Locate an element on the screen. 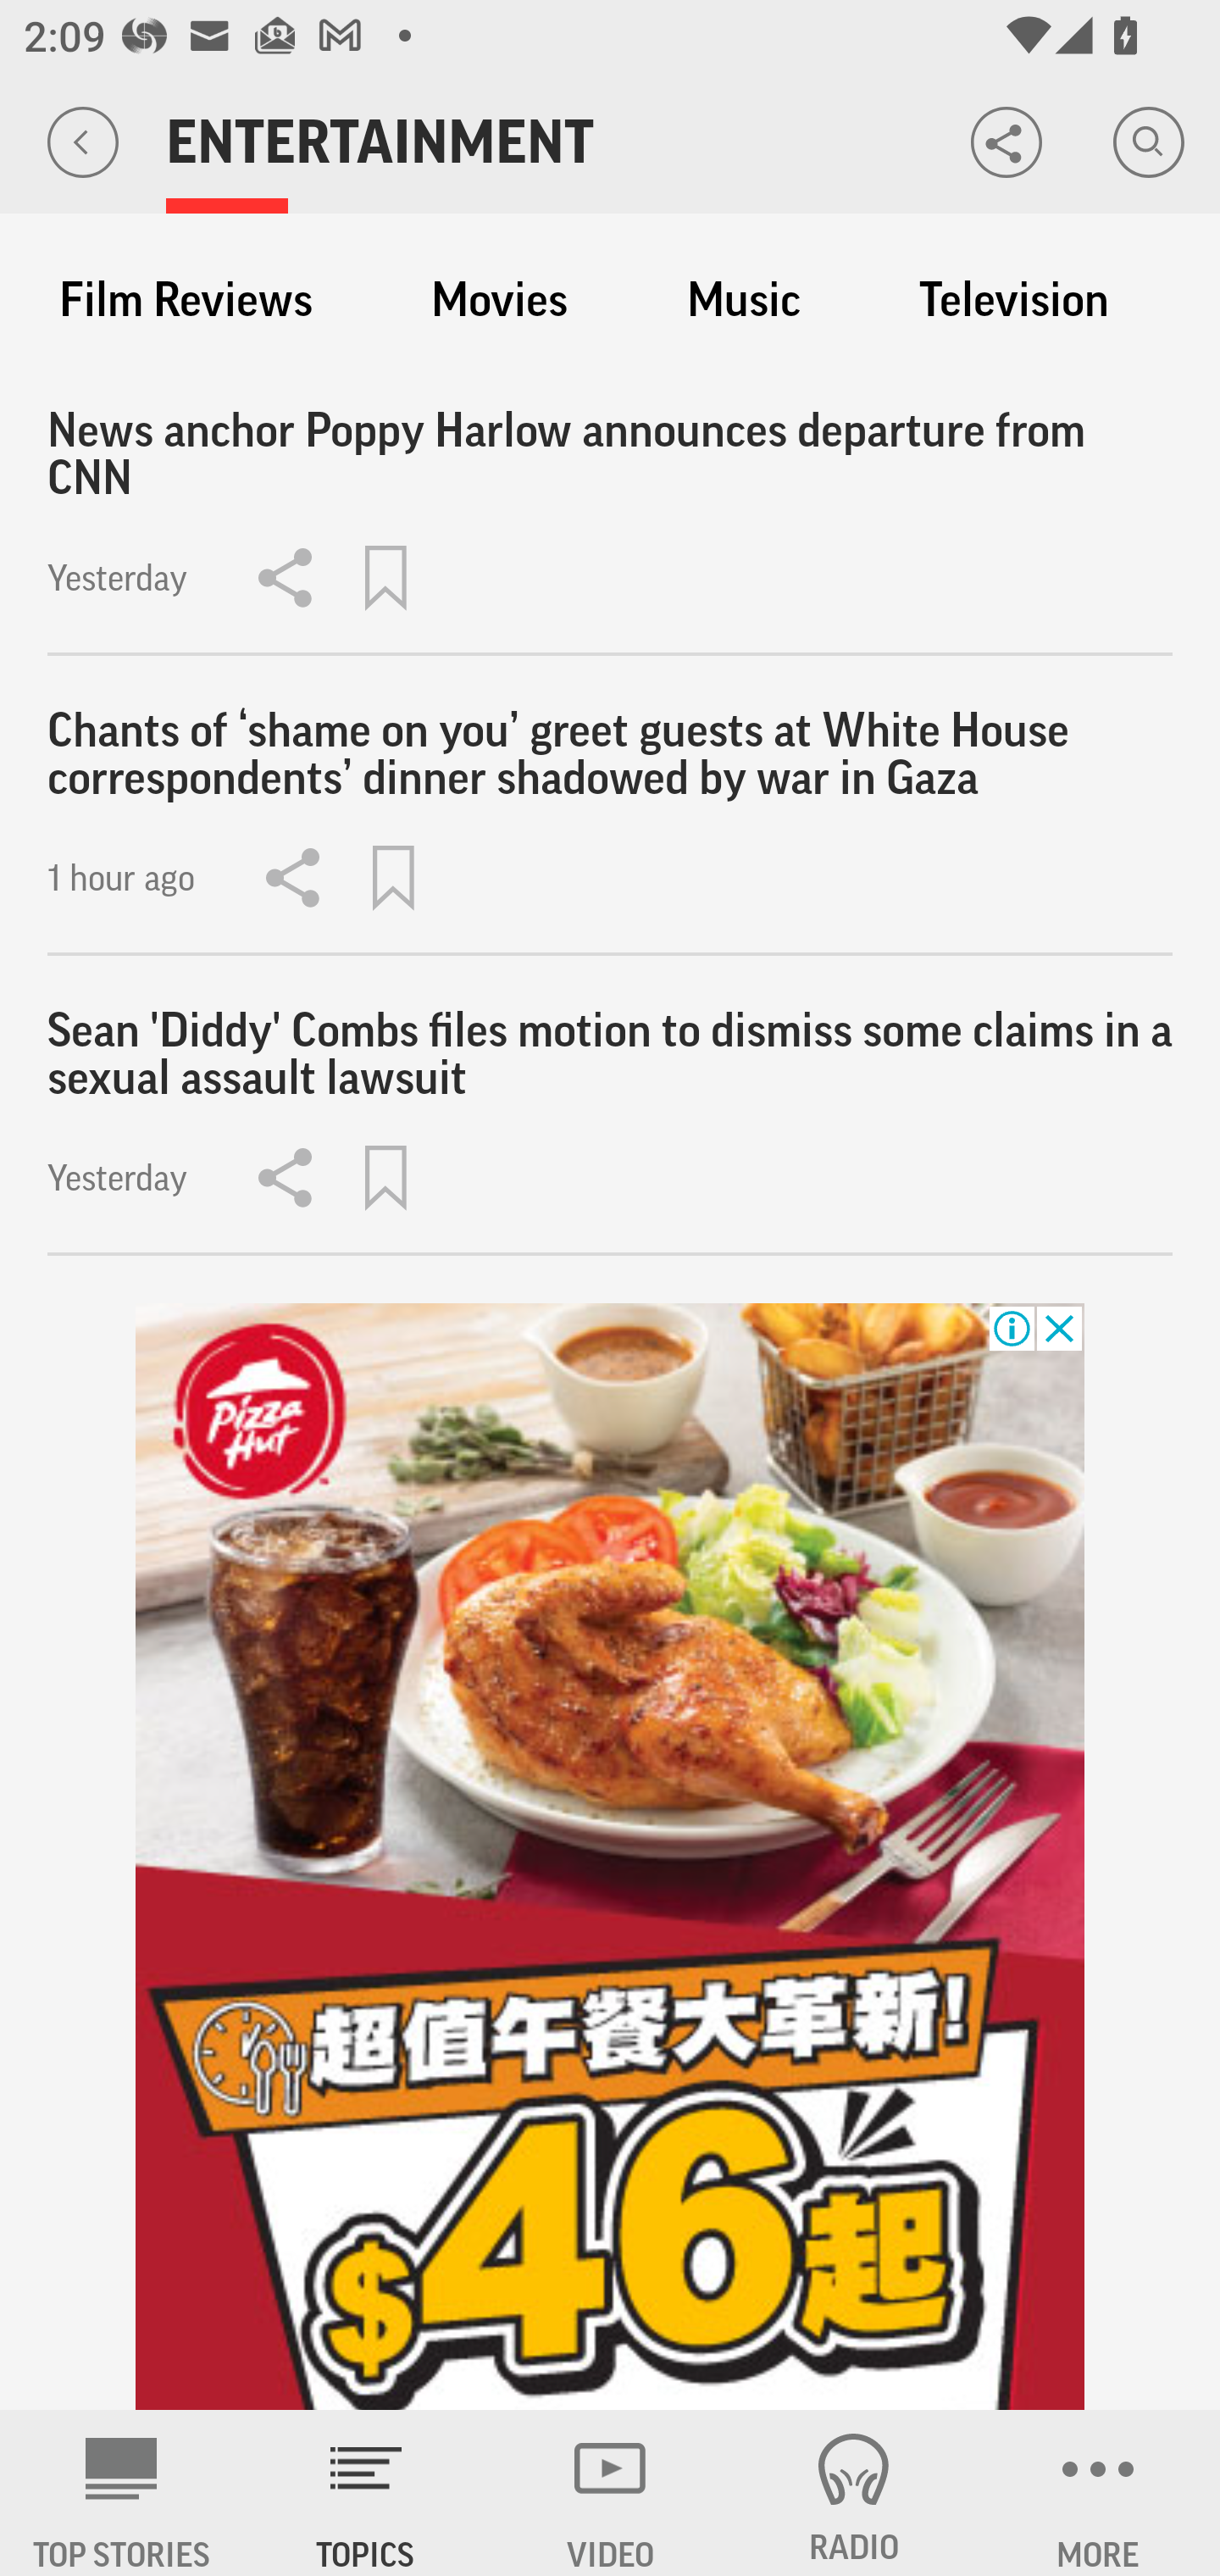 The image size is (1220, 2576). TOPICS is located at coordinates (366, 2493).